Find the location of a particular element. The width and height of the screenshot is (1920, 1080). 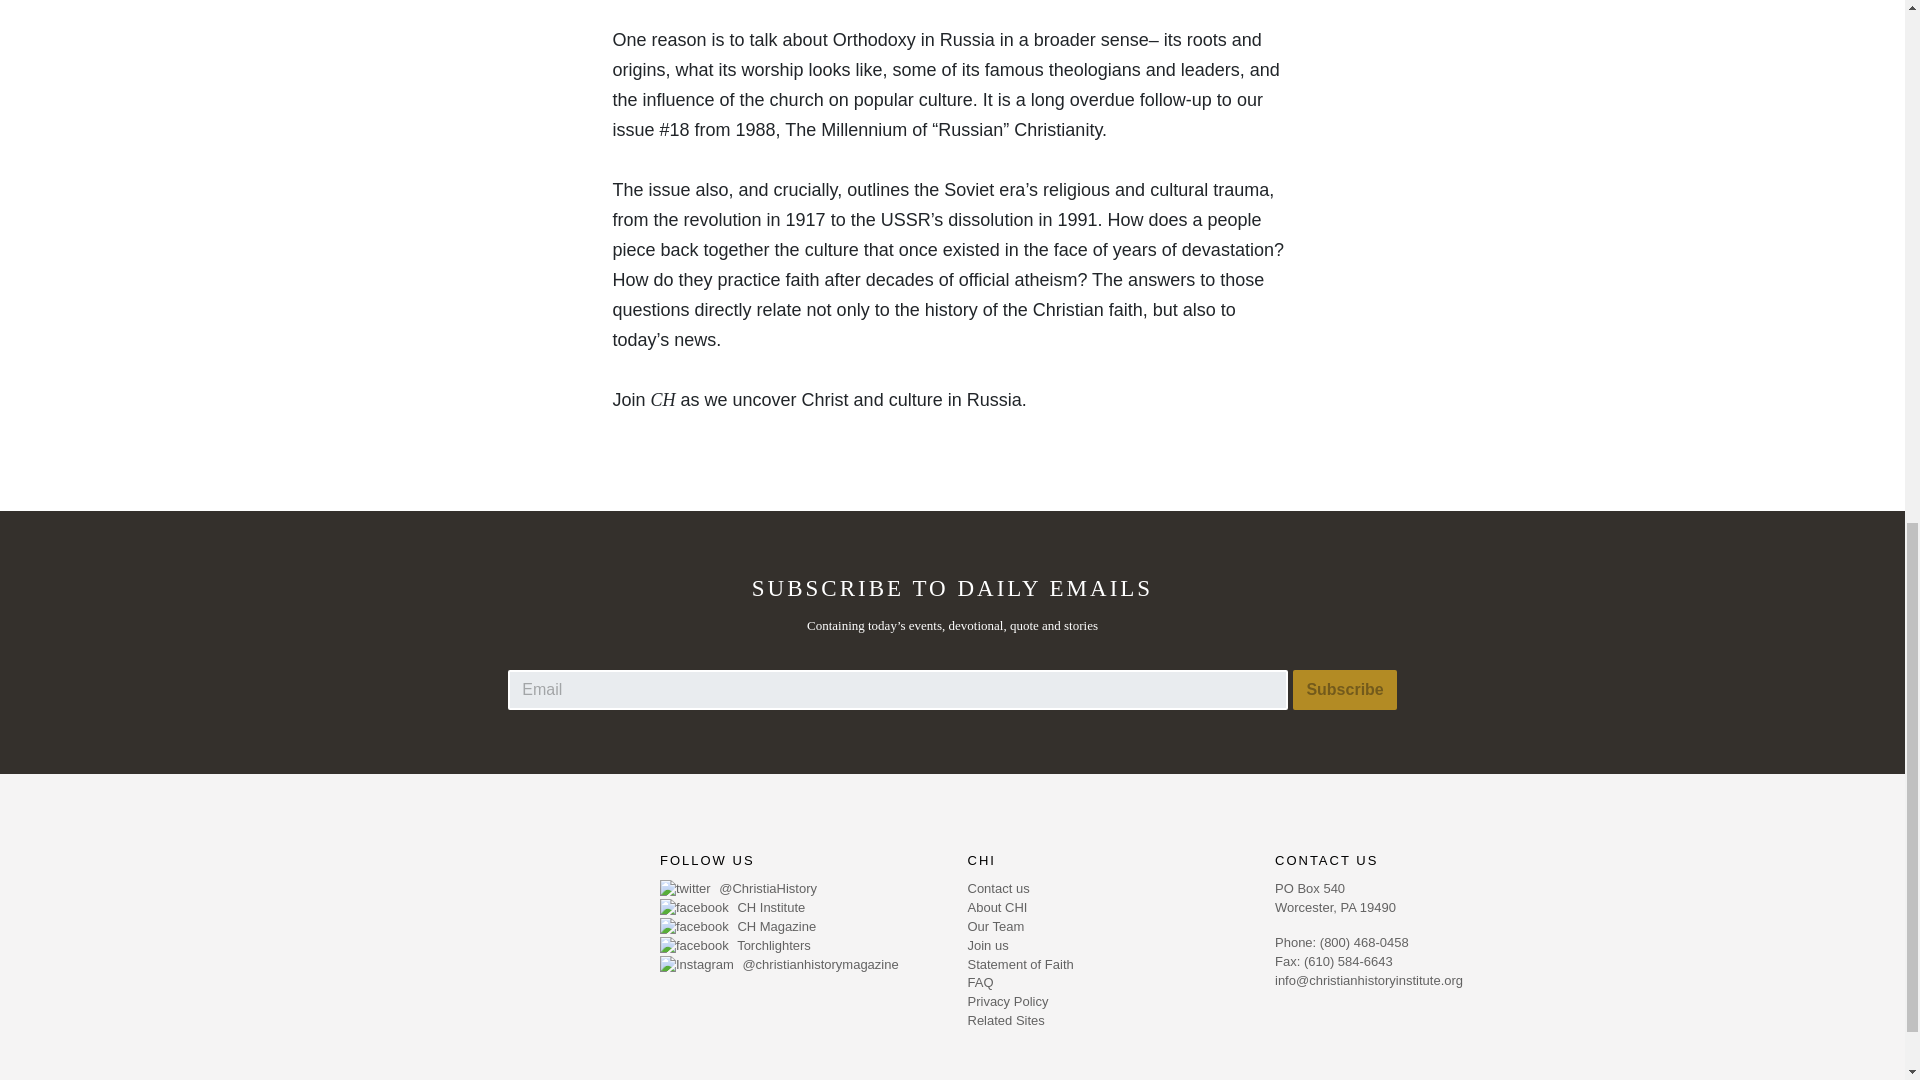

CH Magazine is located at coordinates (799, 928).